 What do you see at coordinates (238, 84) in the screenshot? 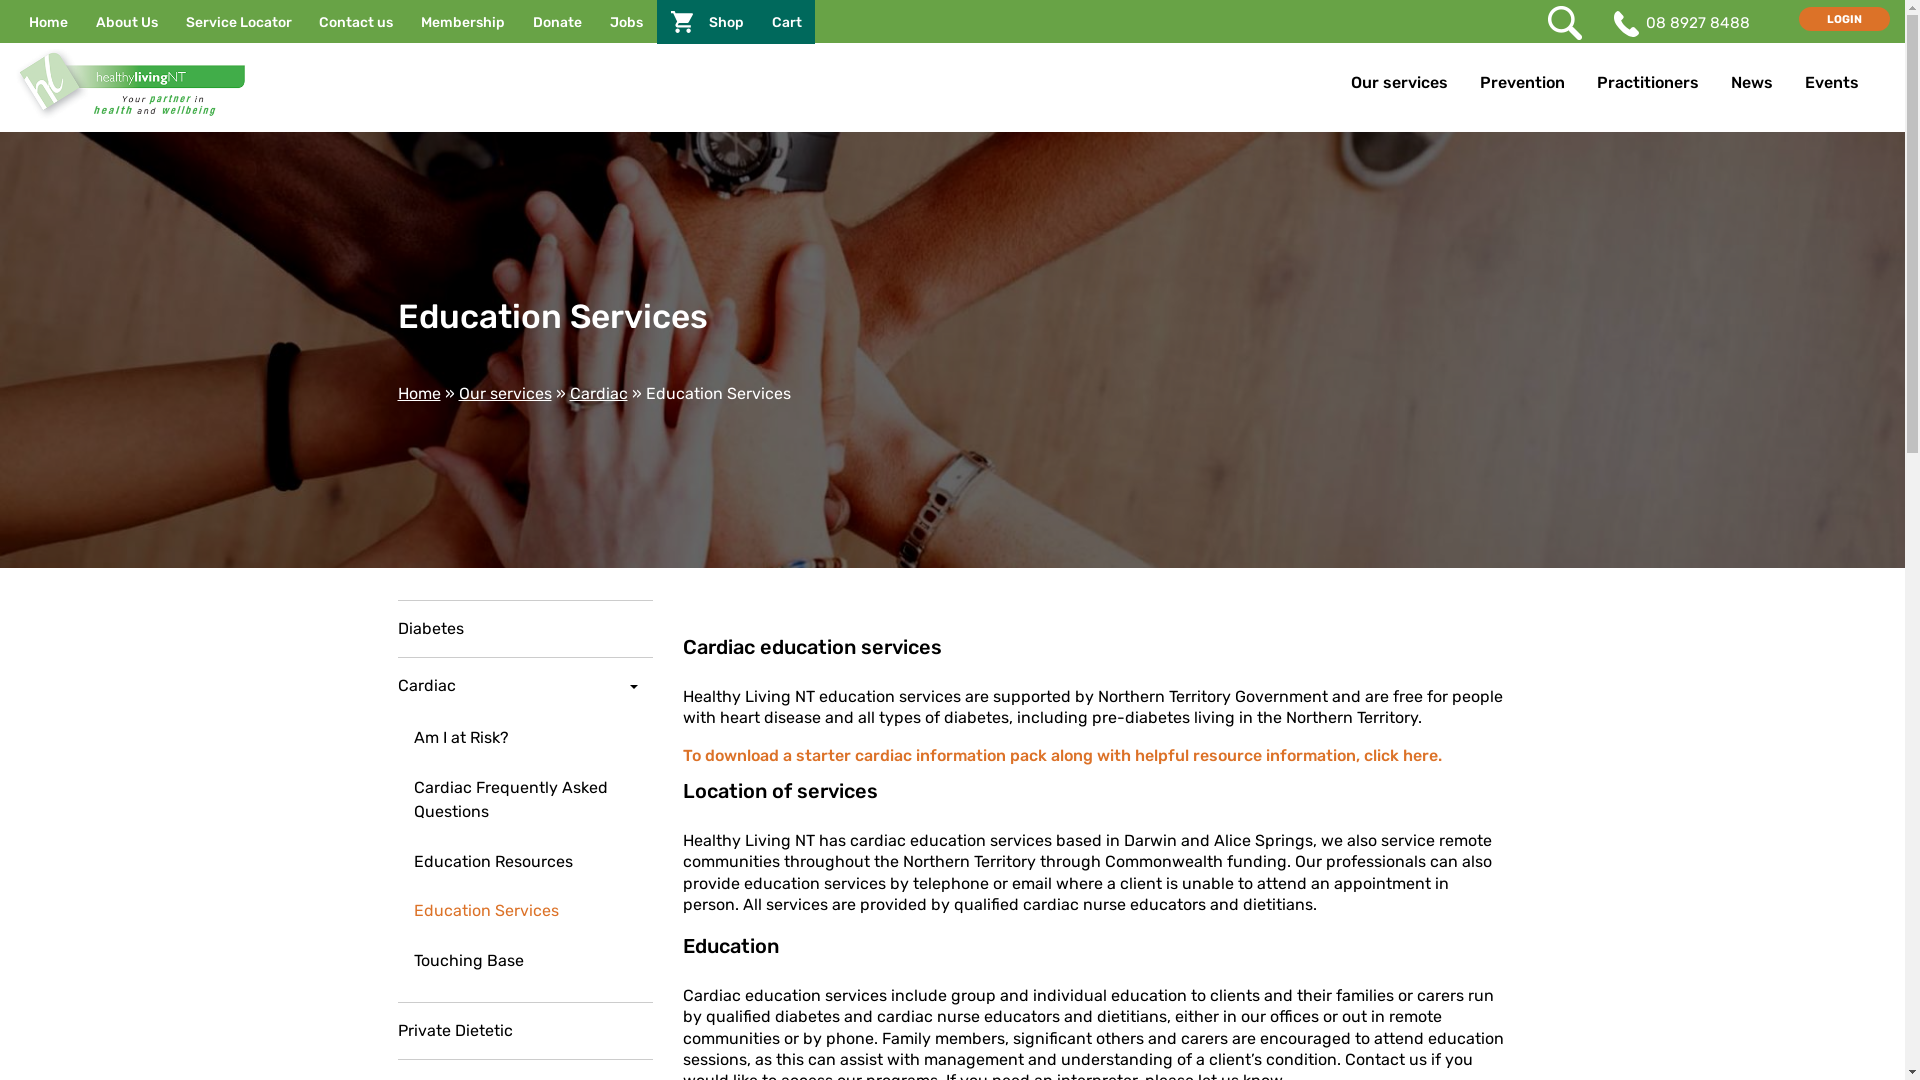
I see `Home` at bounding box center [238, 84].